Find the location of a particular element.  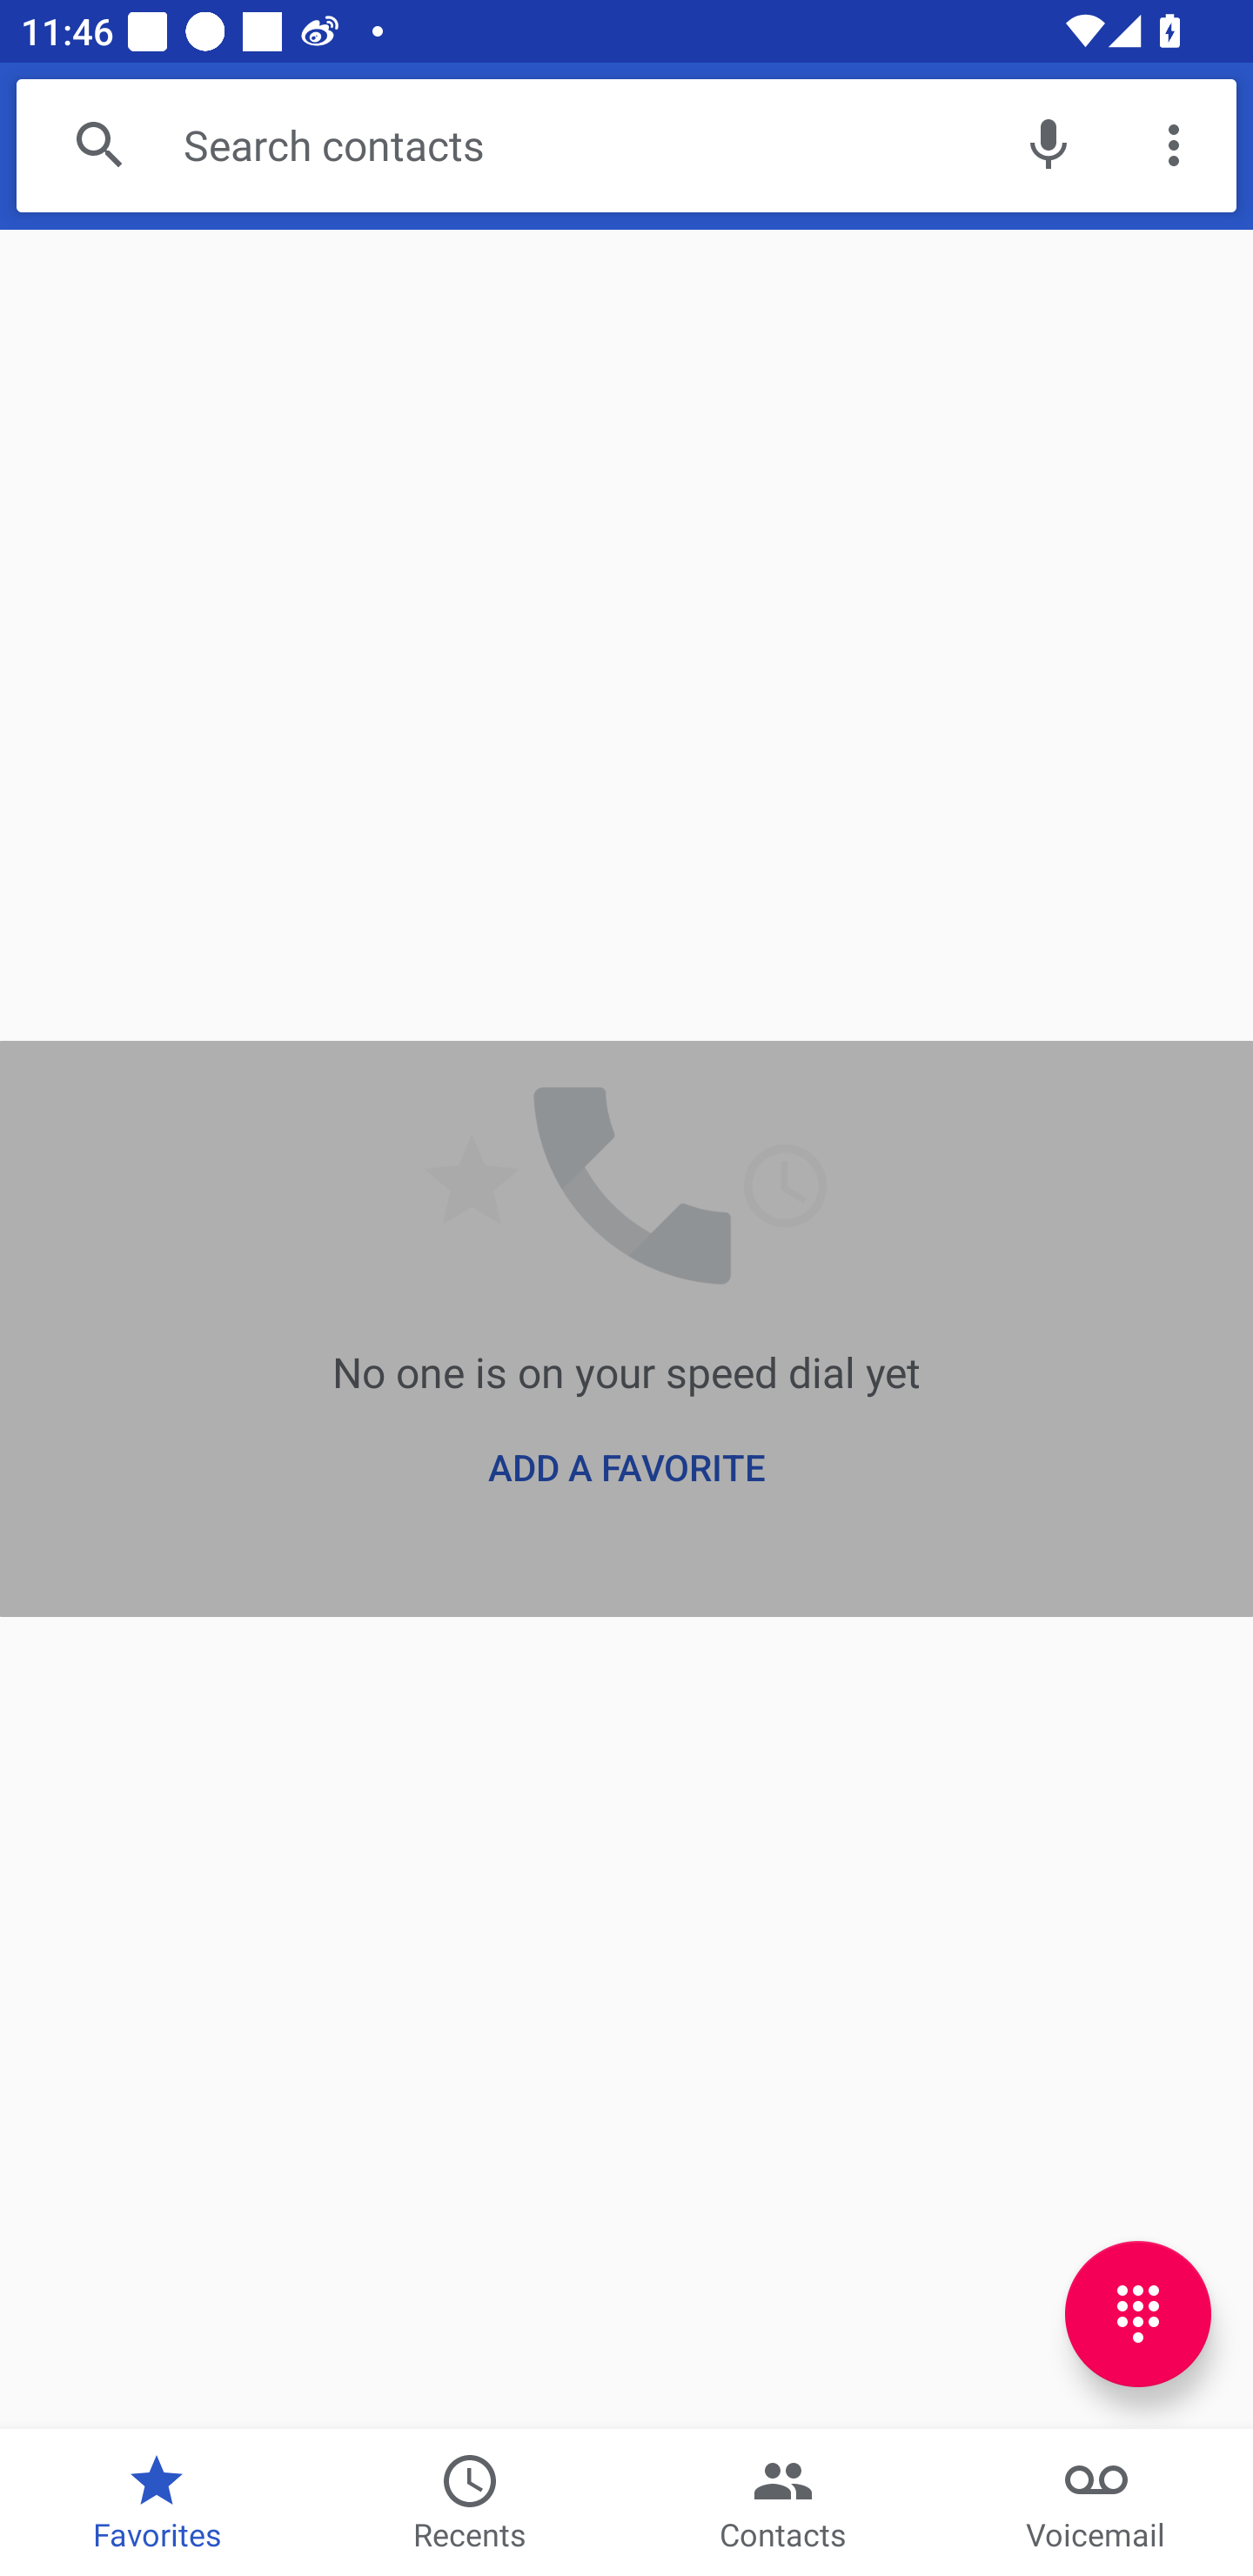

Recents is located at coordinates (470, 2503).